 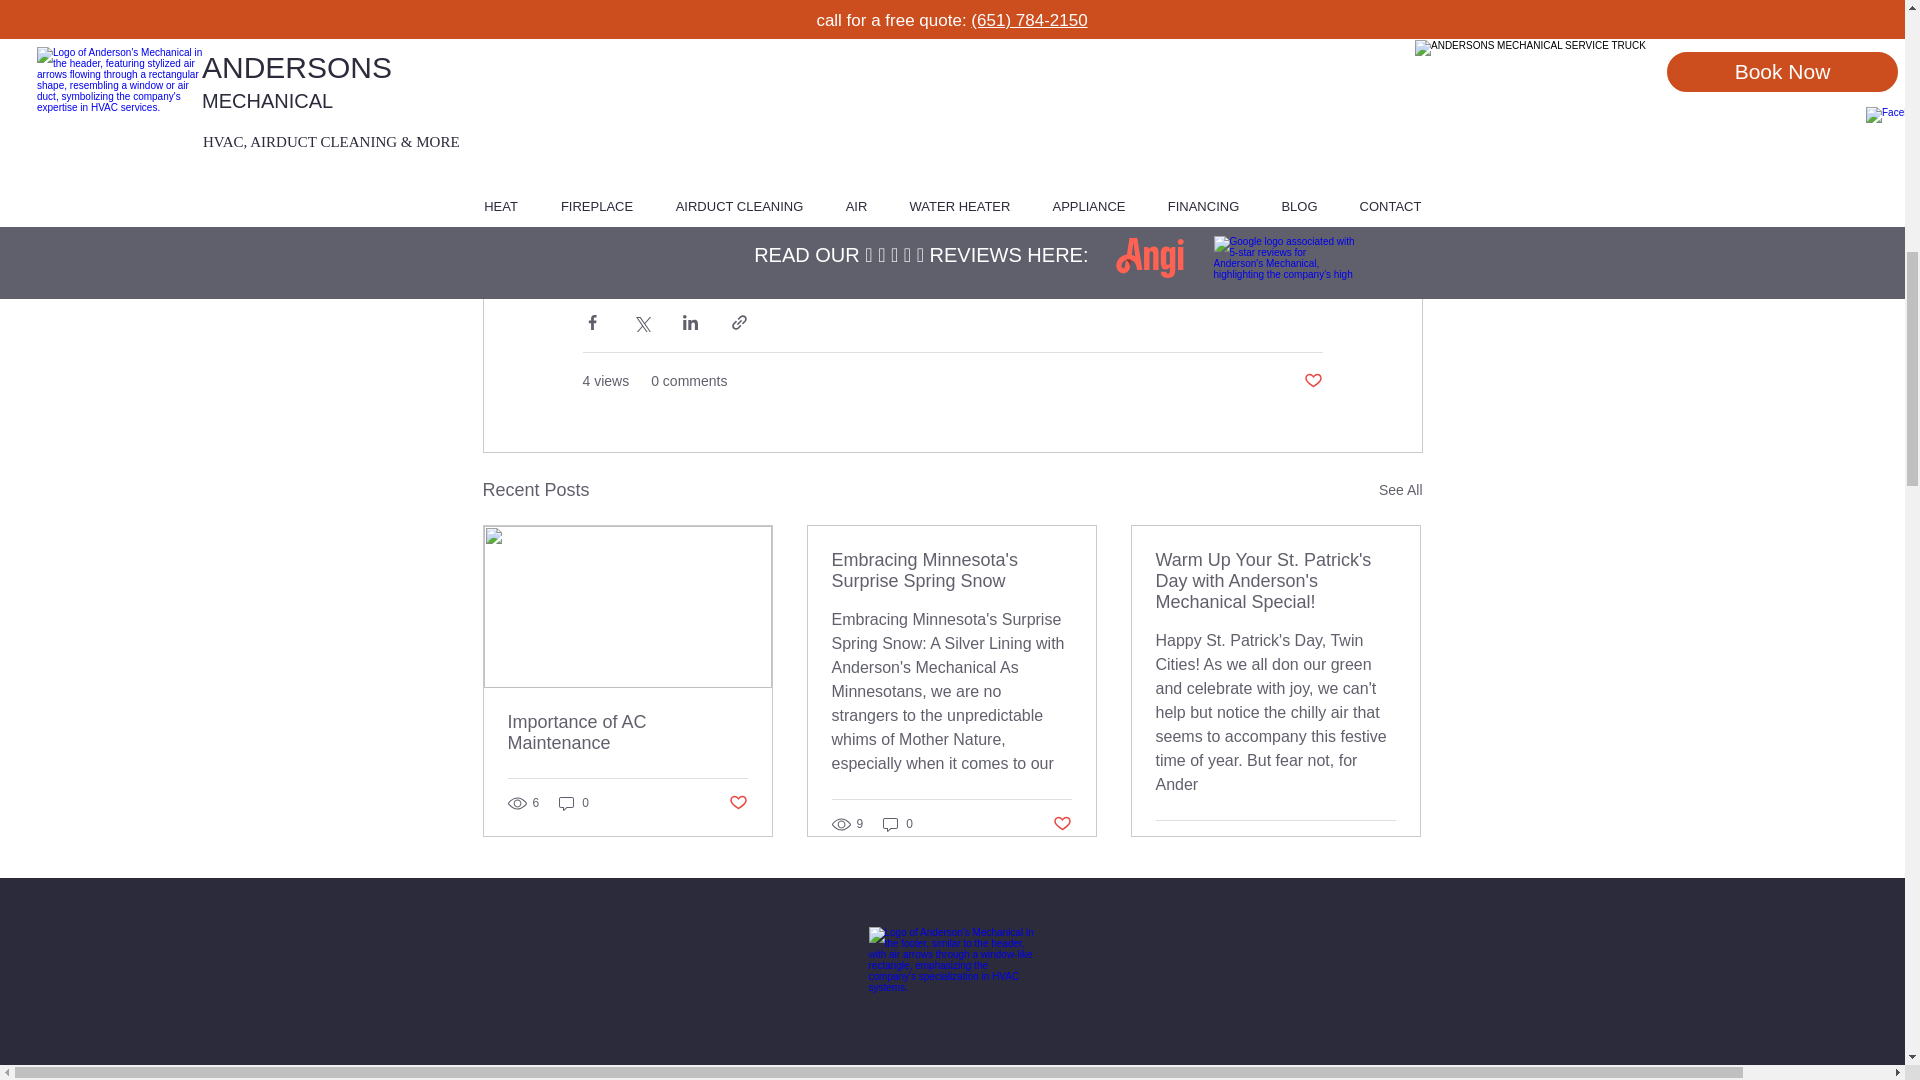 I want to click on 0, so click(x=574, y=803).